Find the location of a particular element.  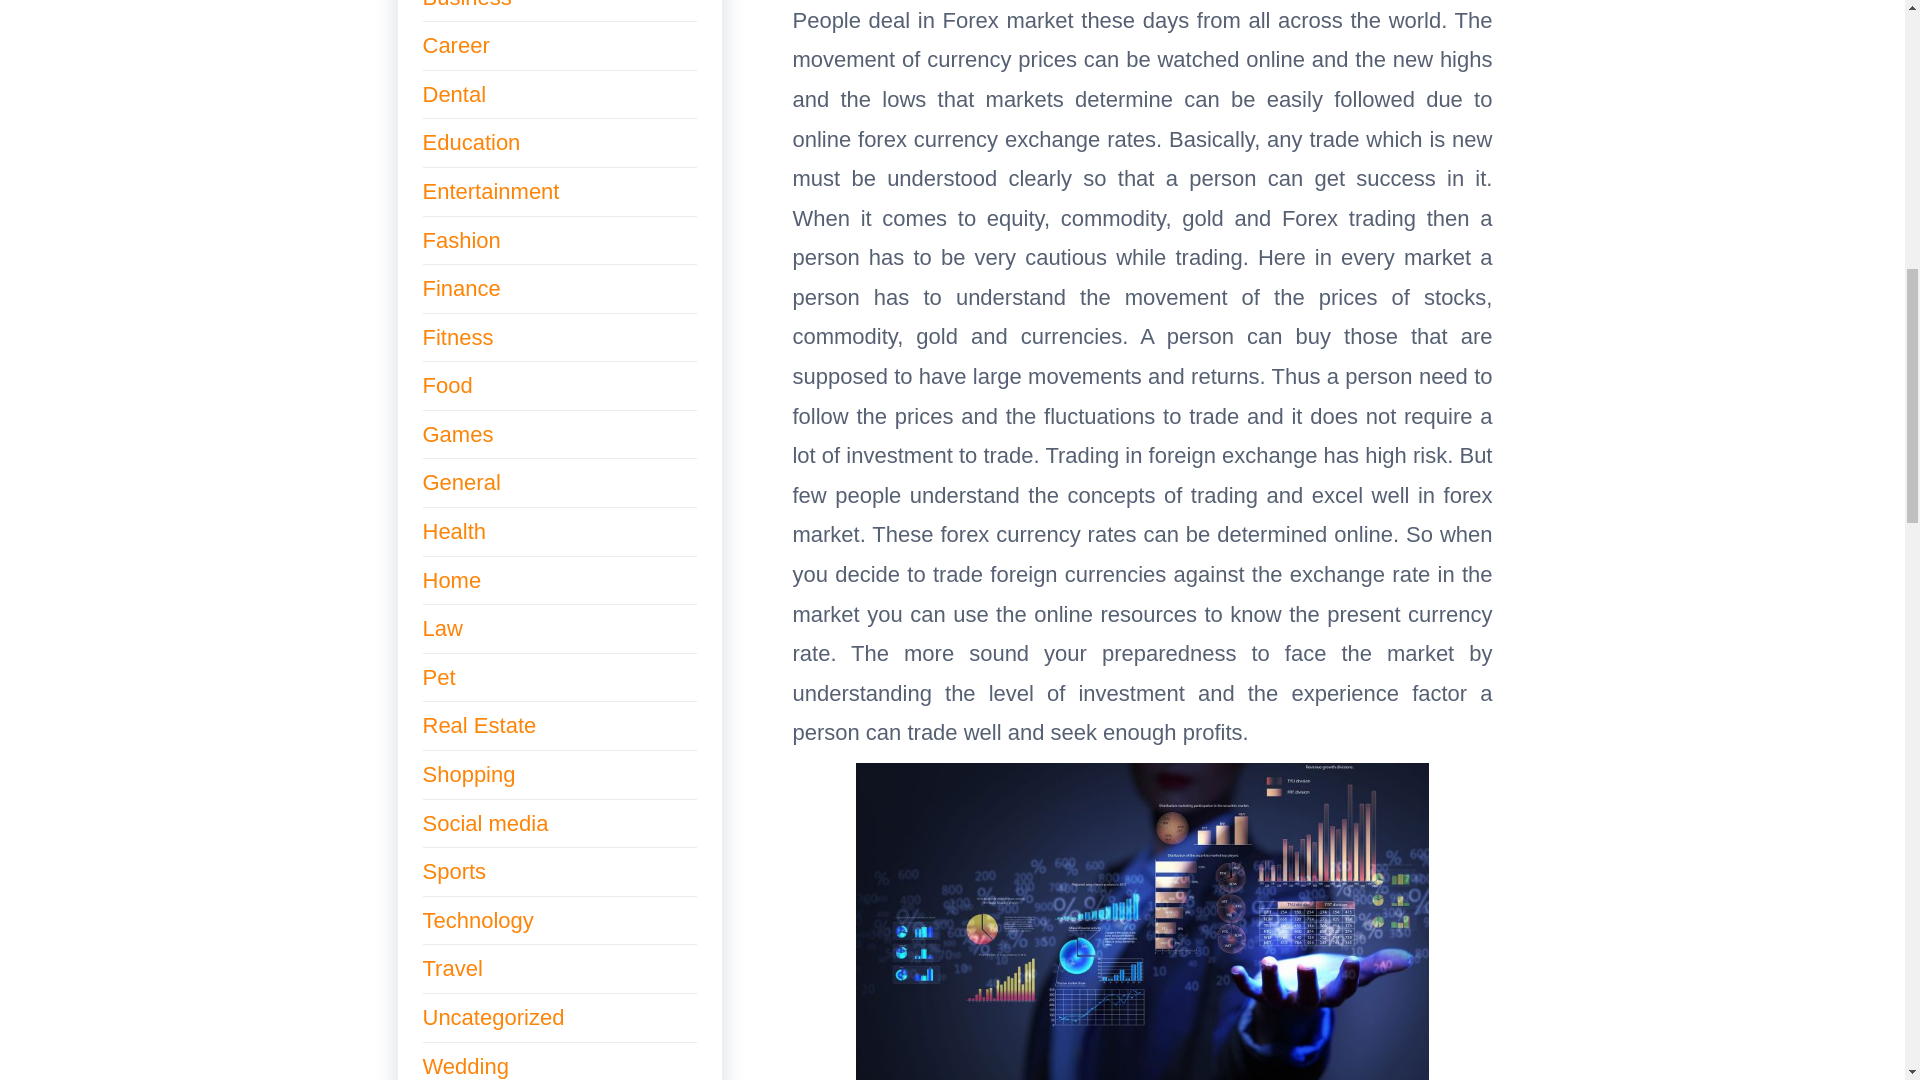

Games is located at coordinates (458, 434).